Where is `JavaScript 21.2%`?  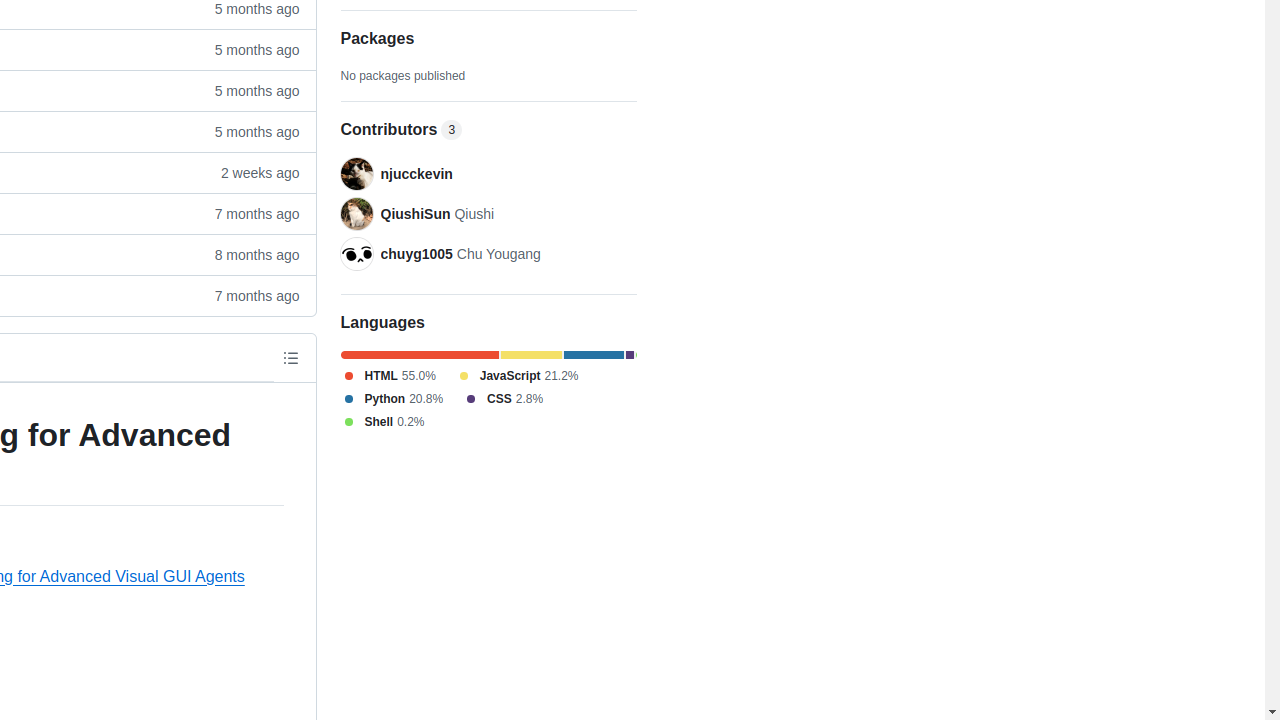 JavaScript 21.2% is located at coordinates (517, 376).